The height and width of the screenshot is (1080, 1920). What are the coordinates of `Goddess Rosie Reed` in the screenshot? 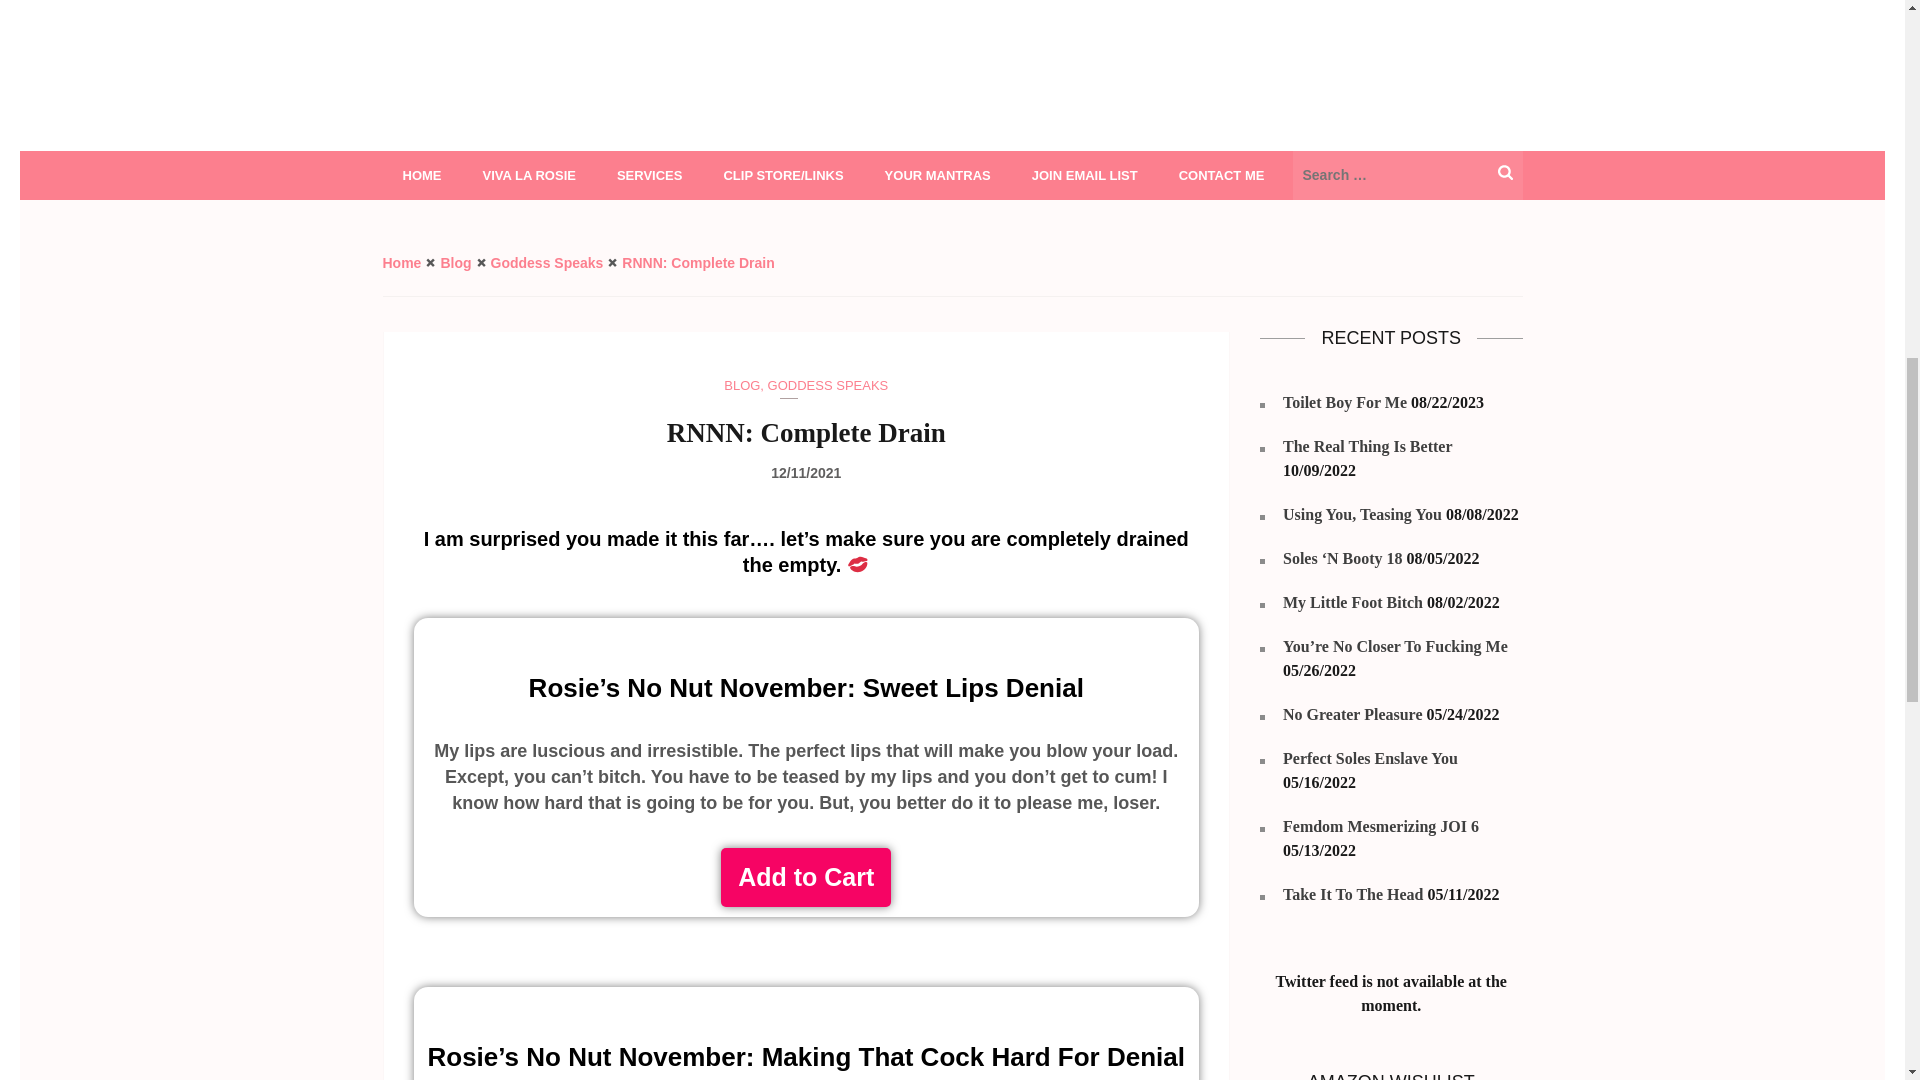 It's located at (623, 152).